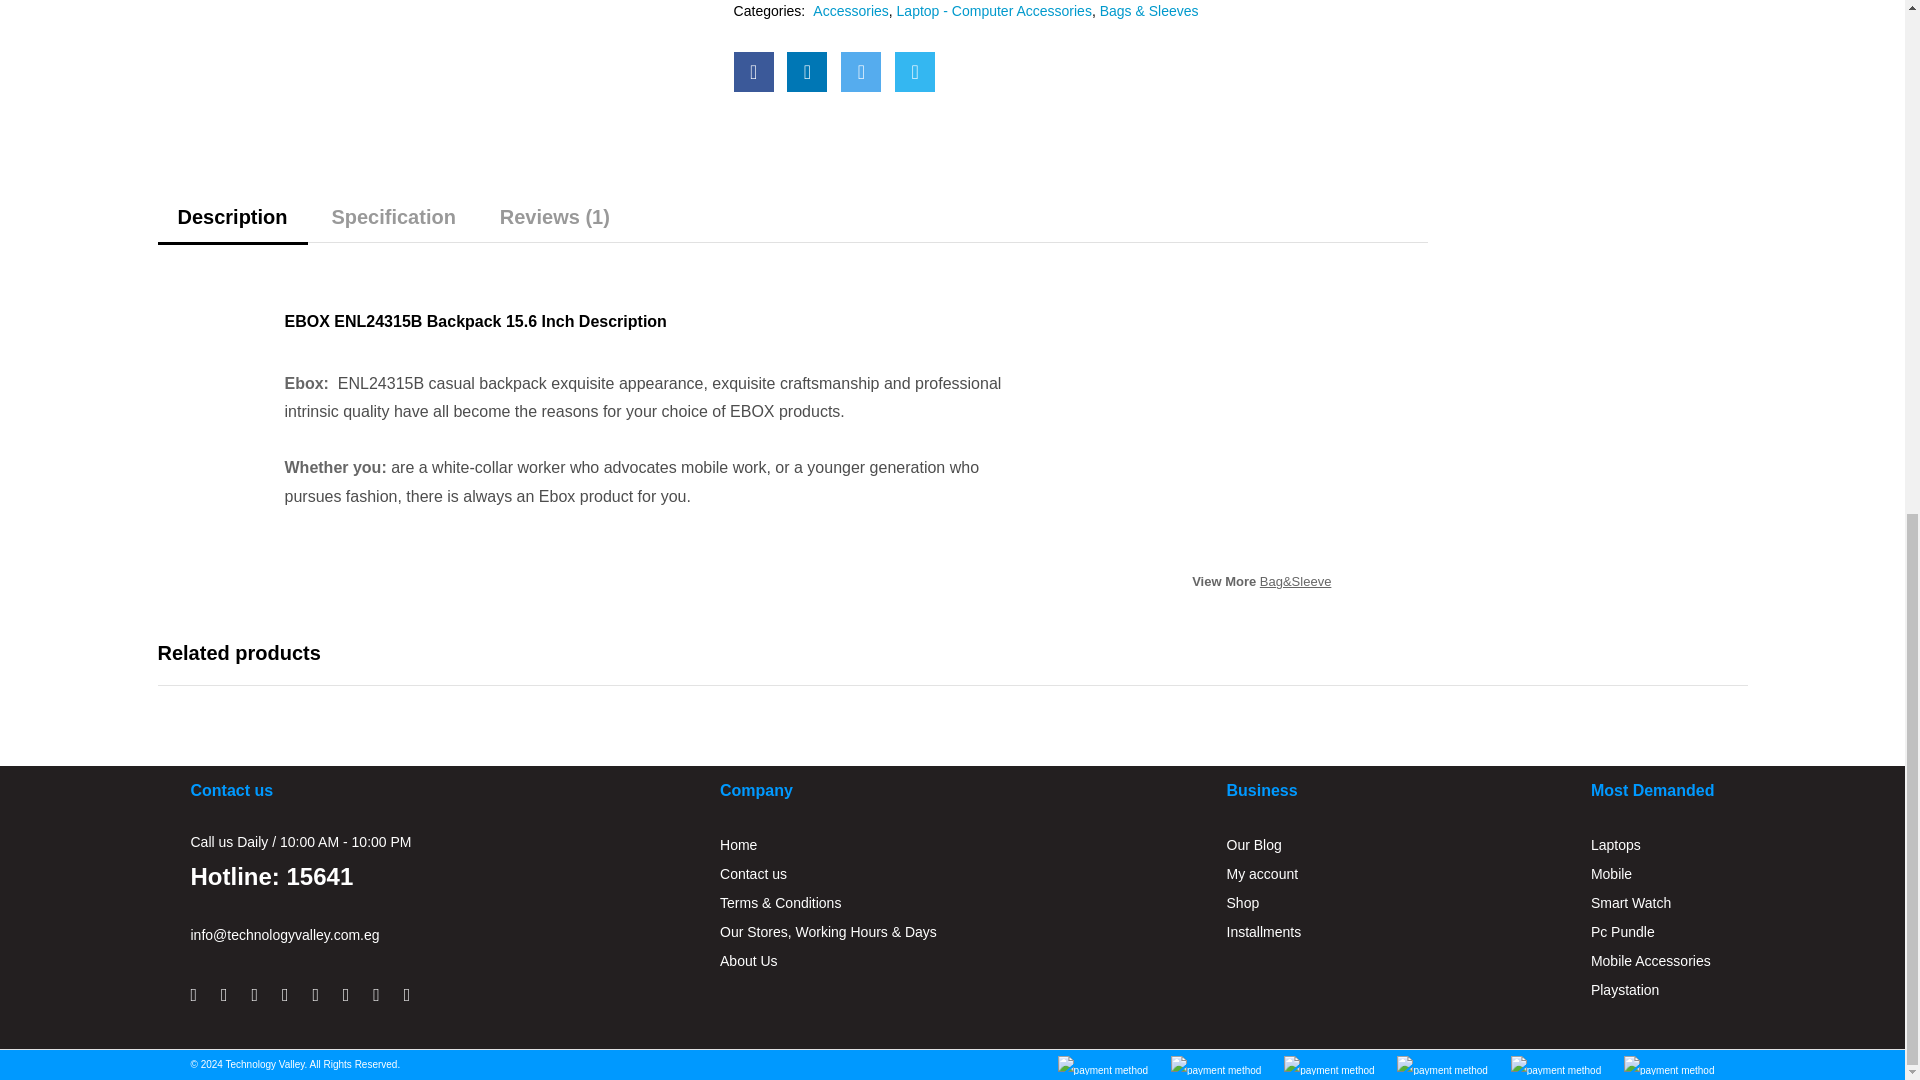 The image size is (1920, 1080). What do you see at coordinates (1264, 932) in the screenshot?
I see `Installments` at bounding box center [1264, 932].